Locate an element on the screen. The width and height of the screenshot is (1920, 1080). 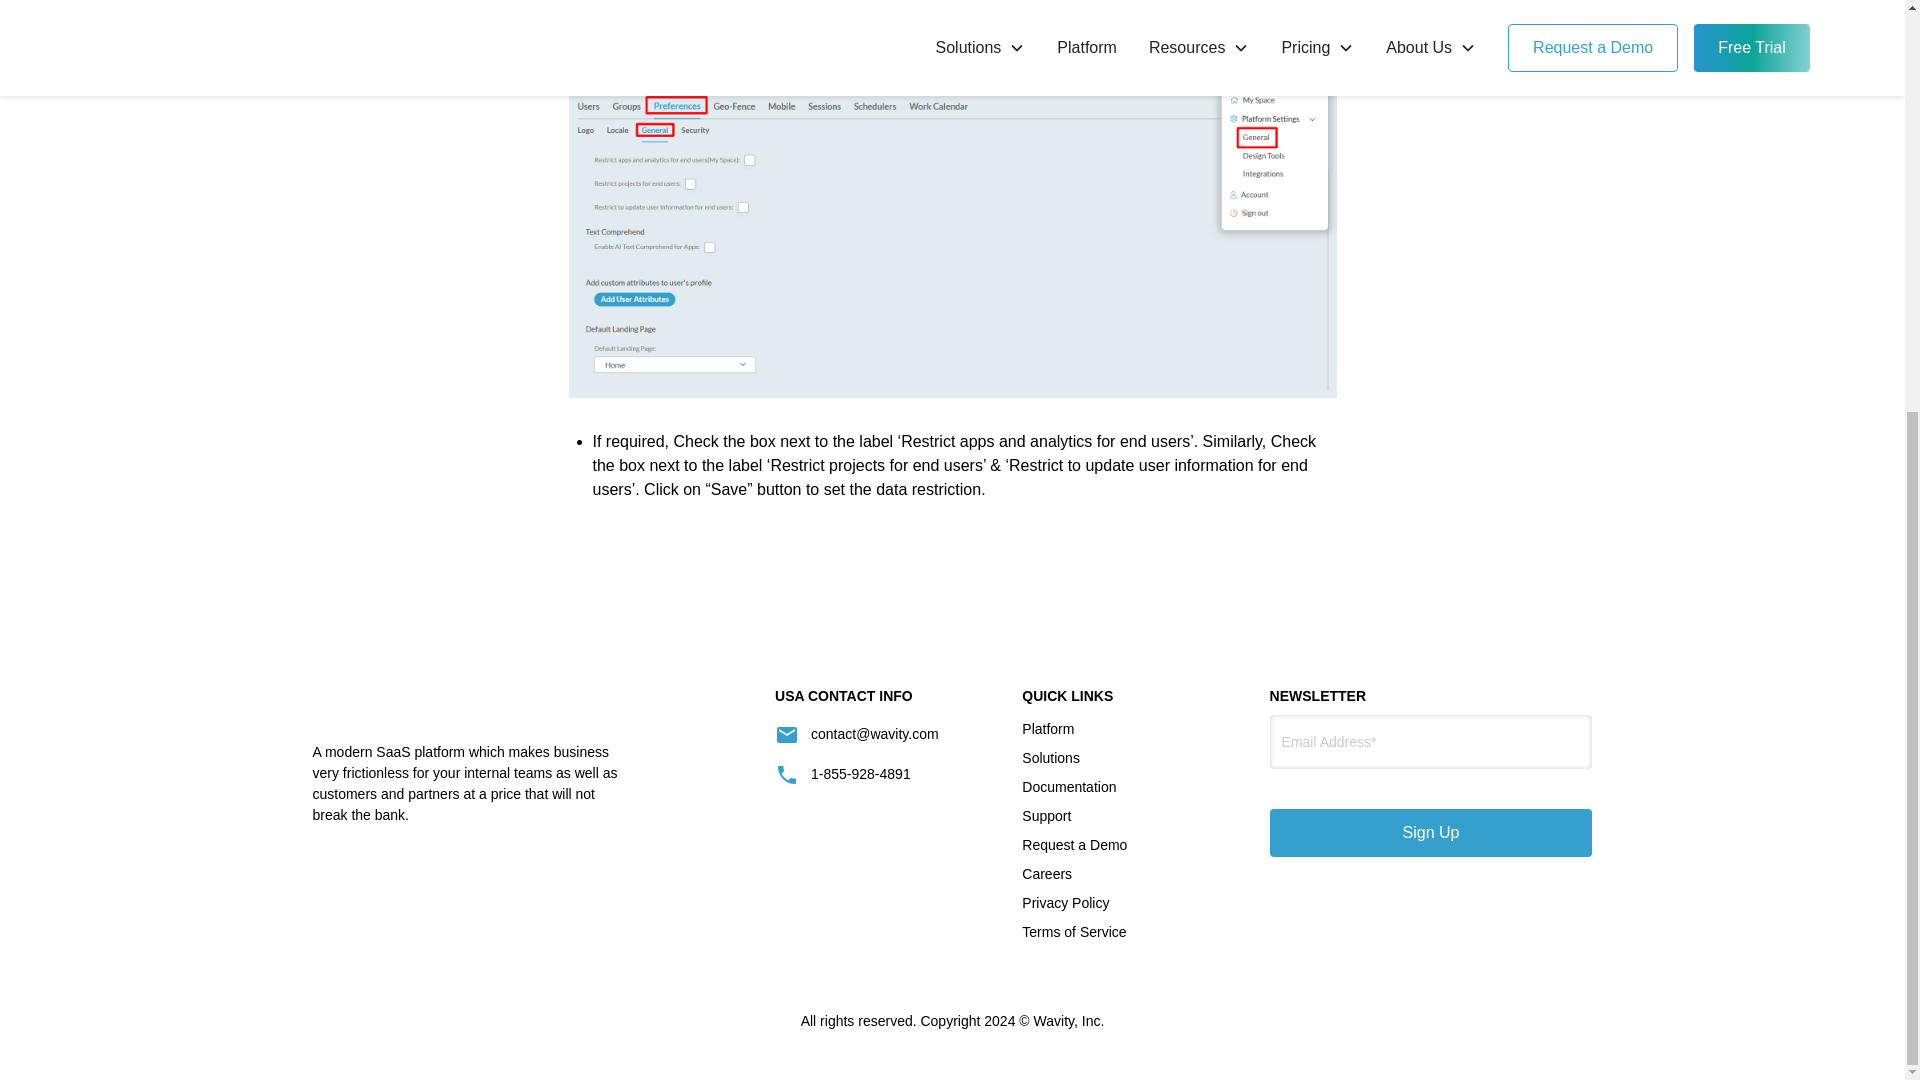
Documentation is located at coordinates (1068, 788).